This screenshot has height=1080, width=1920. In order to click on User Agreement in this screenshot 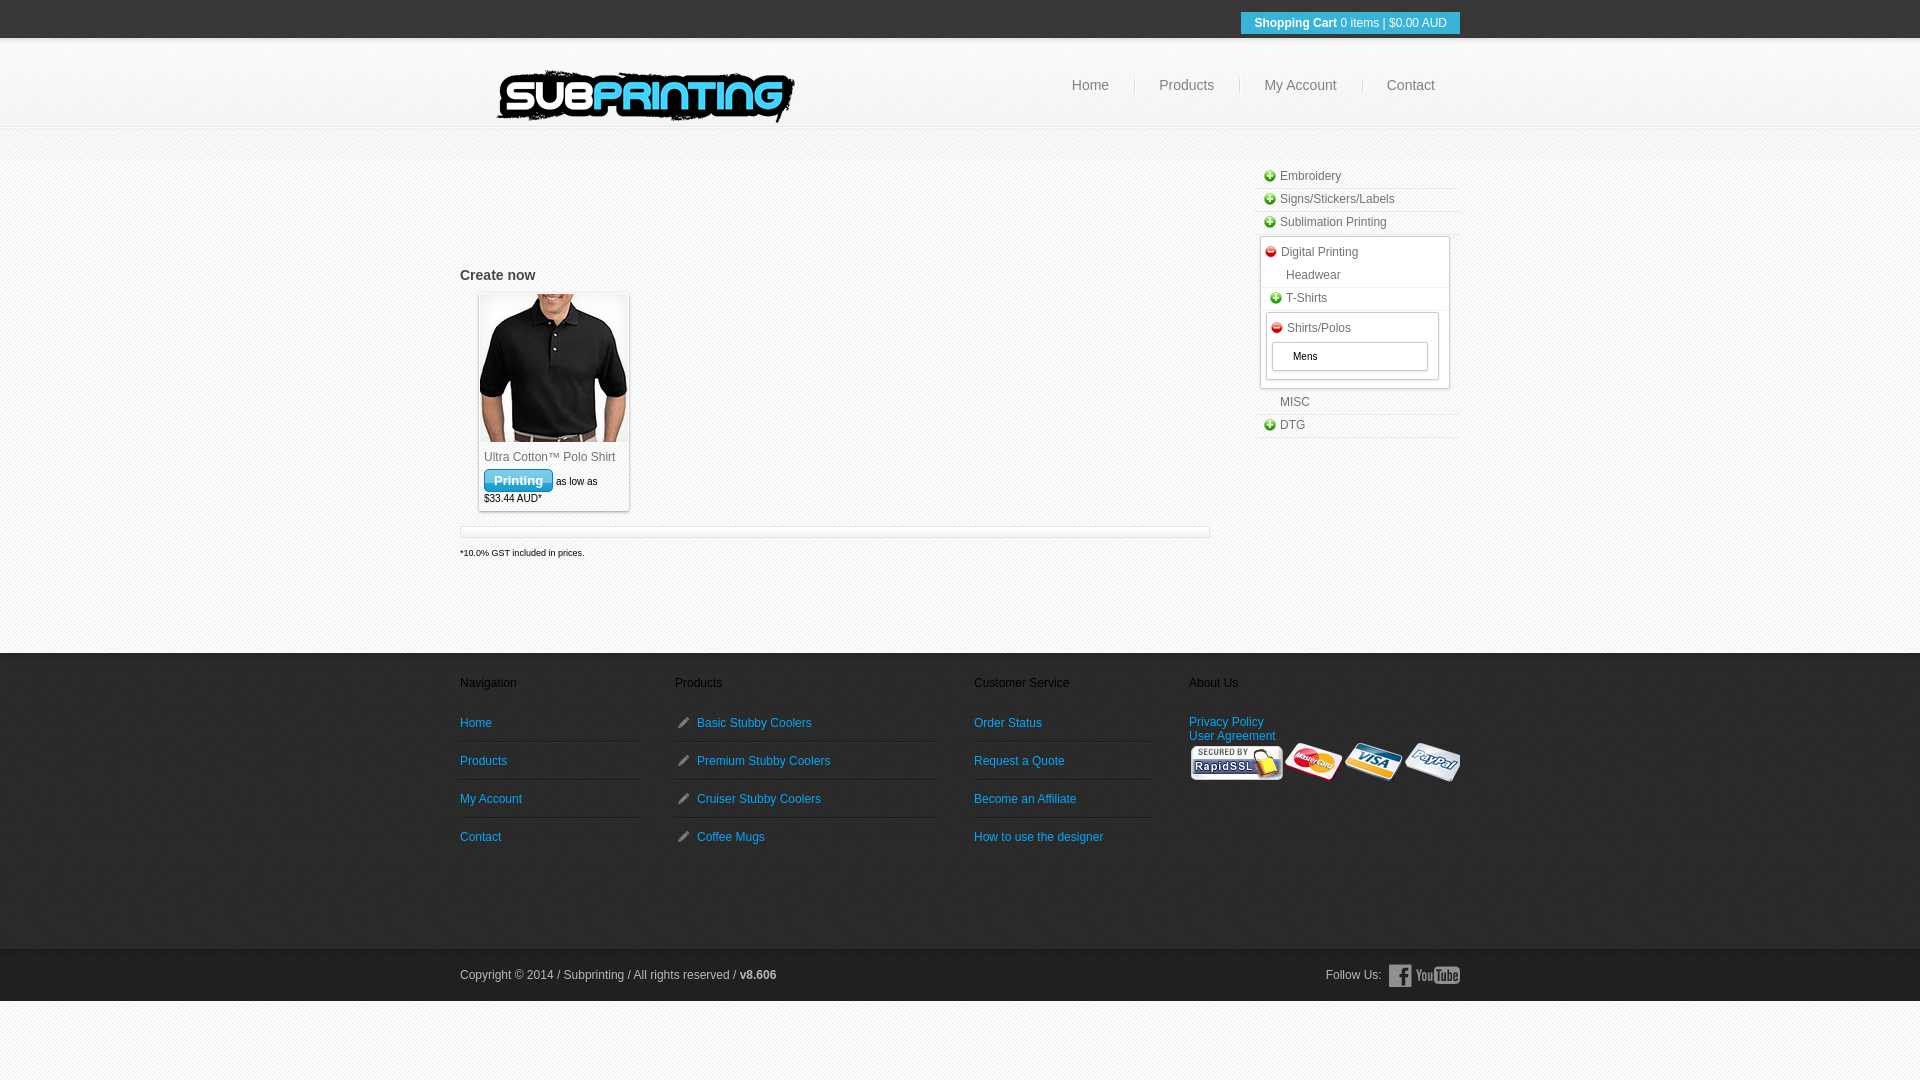, I will do `click(1232, 736)`.